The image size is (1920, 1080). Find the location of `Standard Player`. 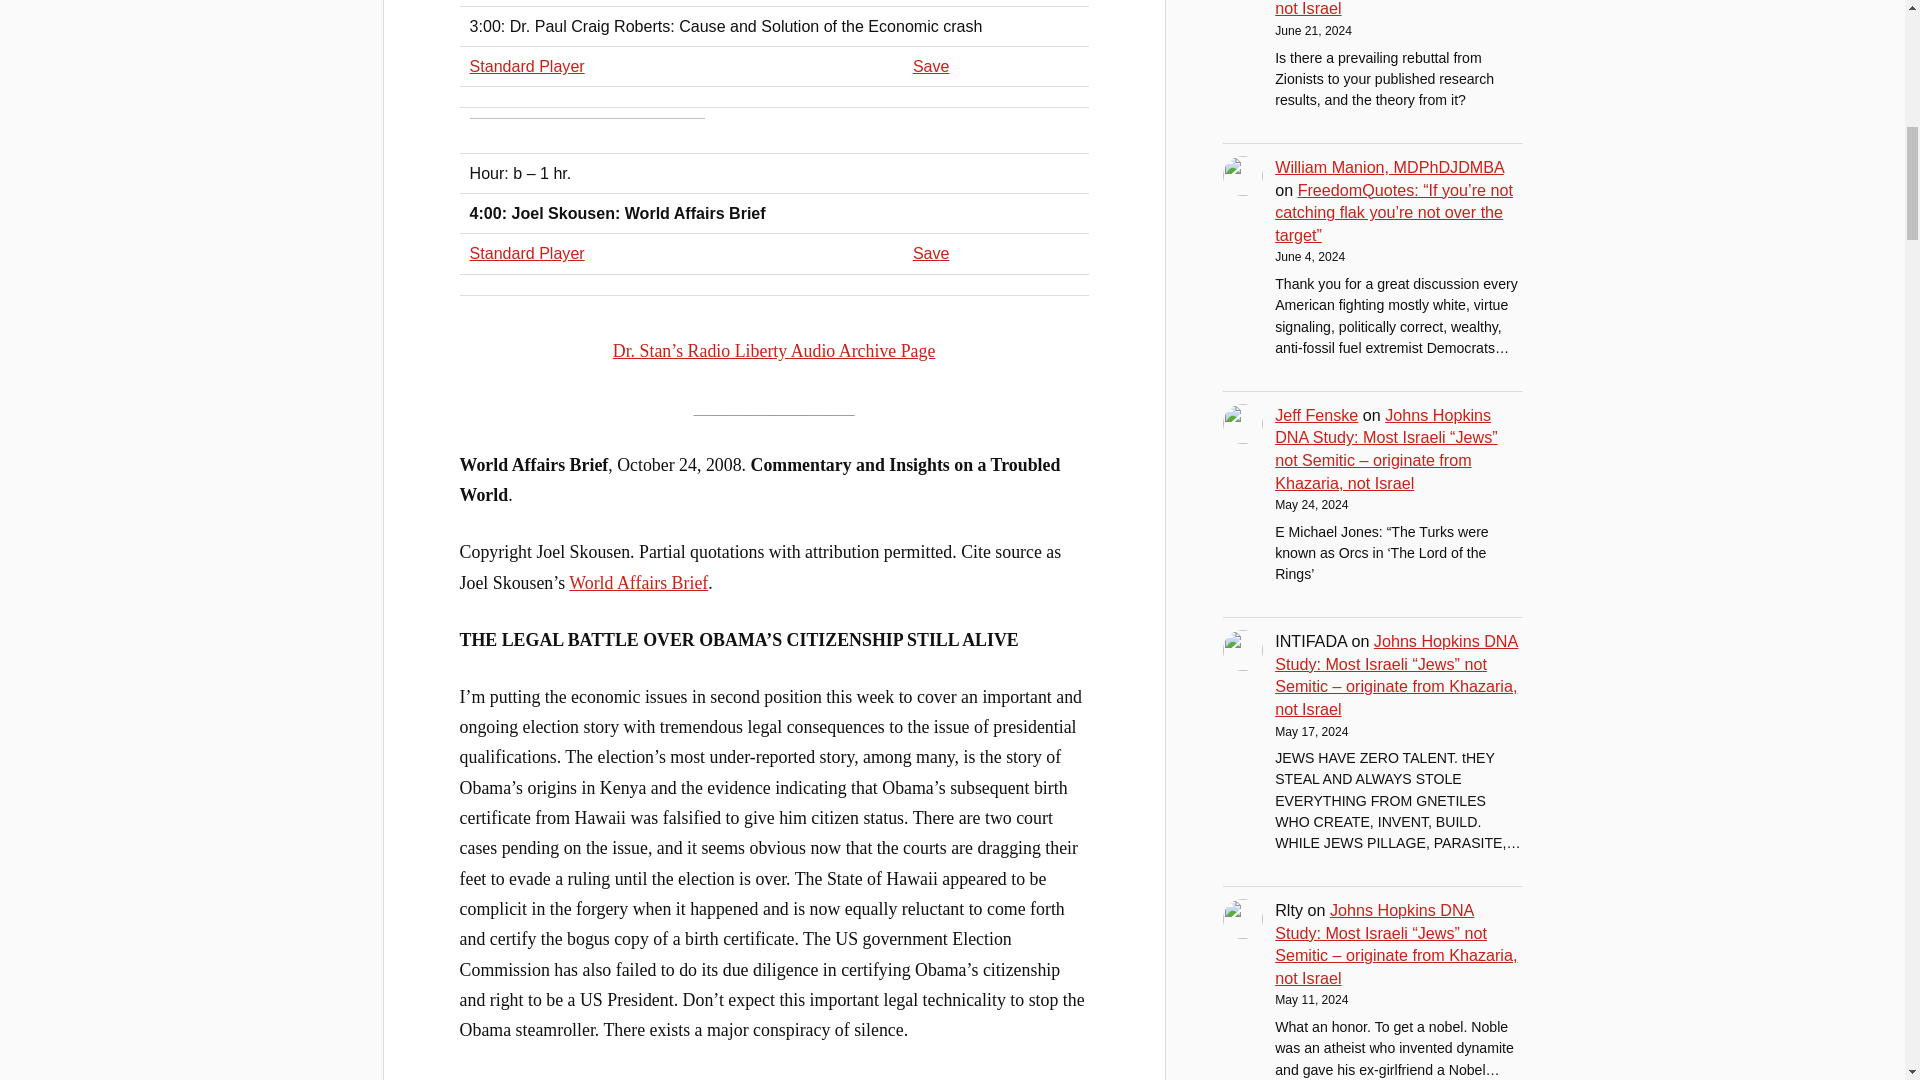

Standard Player is located at coordinates (528, 66).